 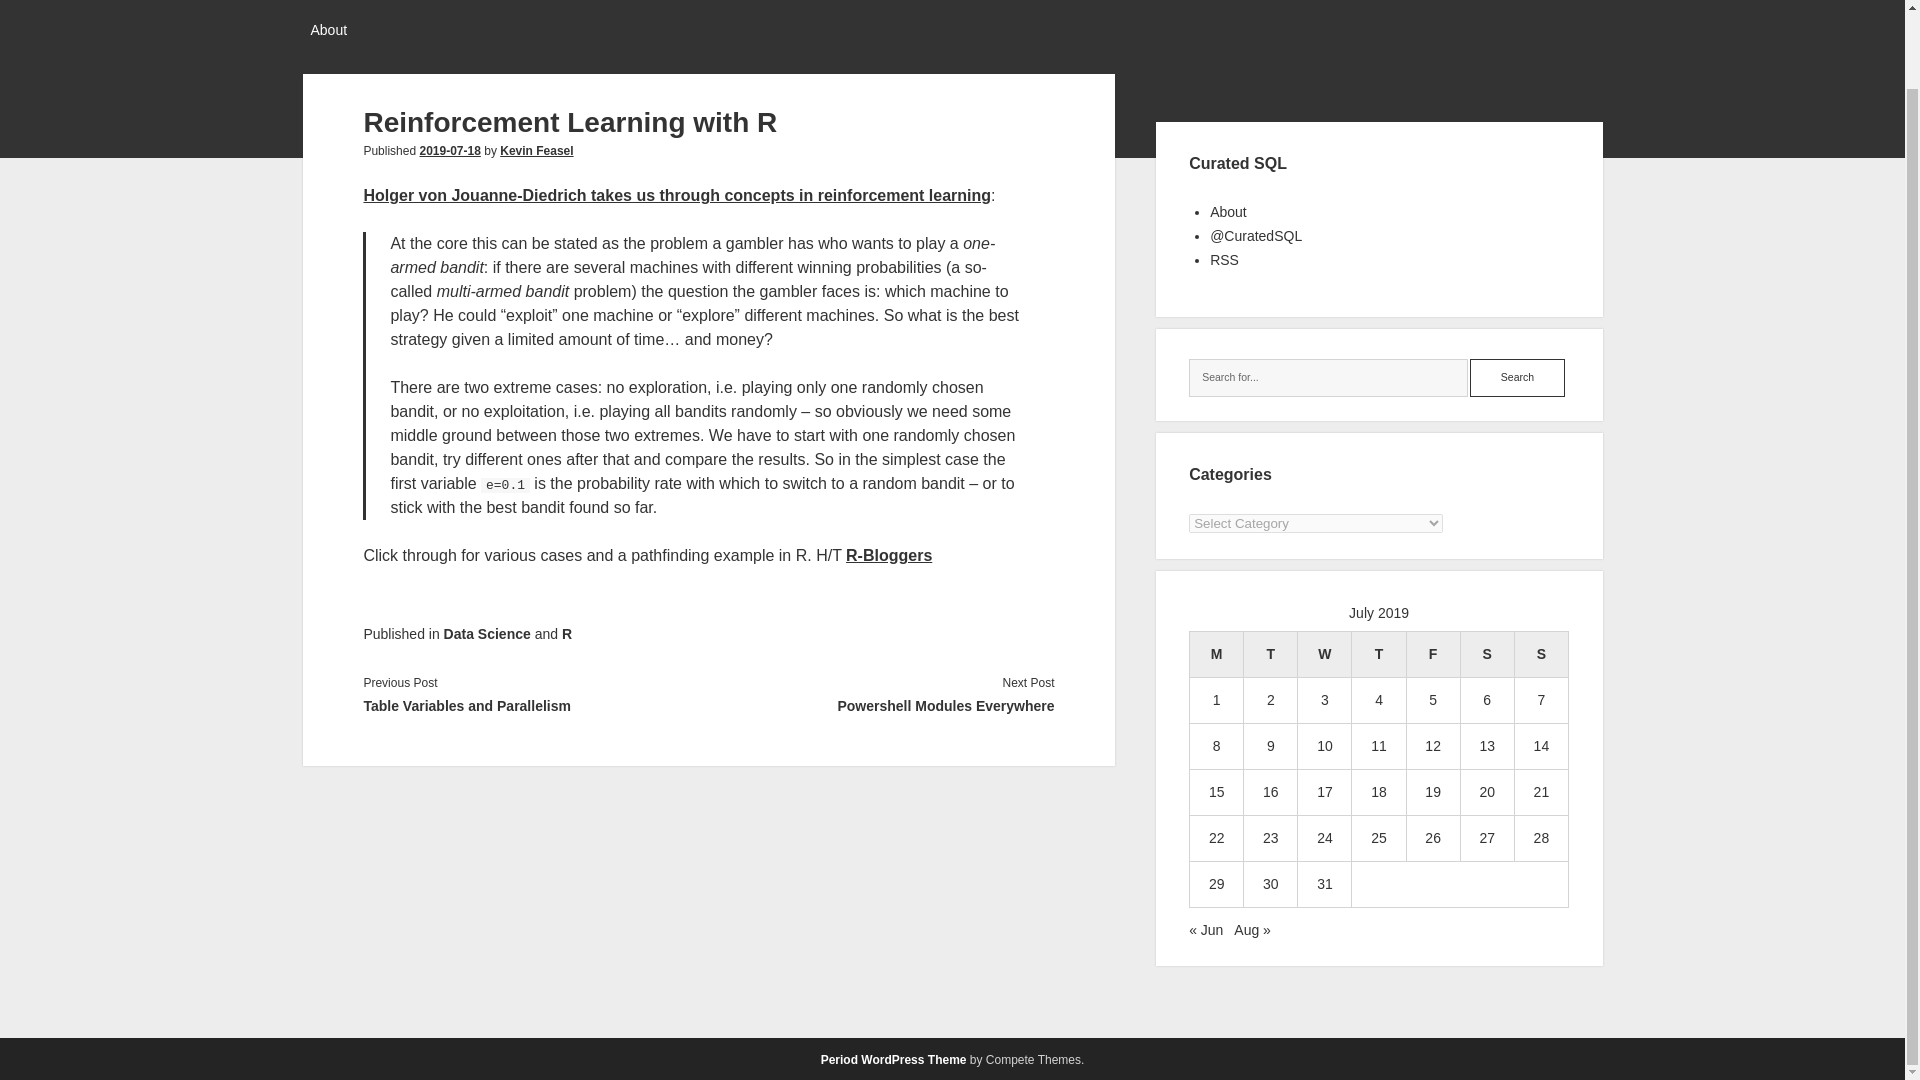 I want to click on 30, so click(x=1270, y=884).